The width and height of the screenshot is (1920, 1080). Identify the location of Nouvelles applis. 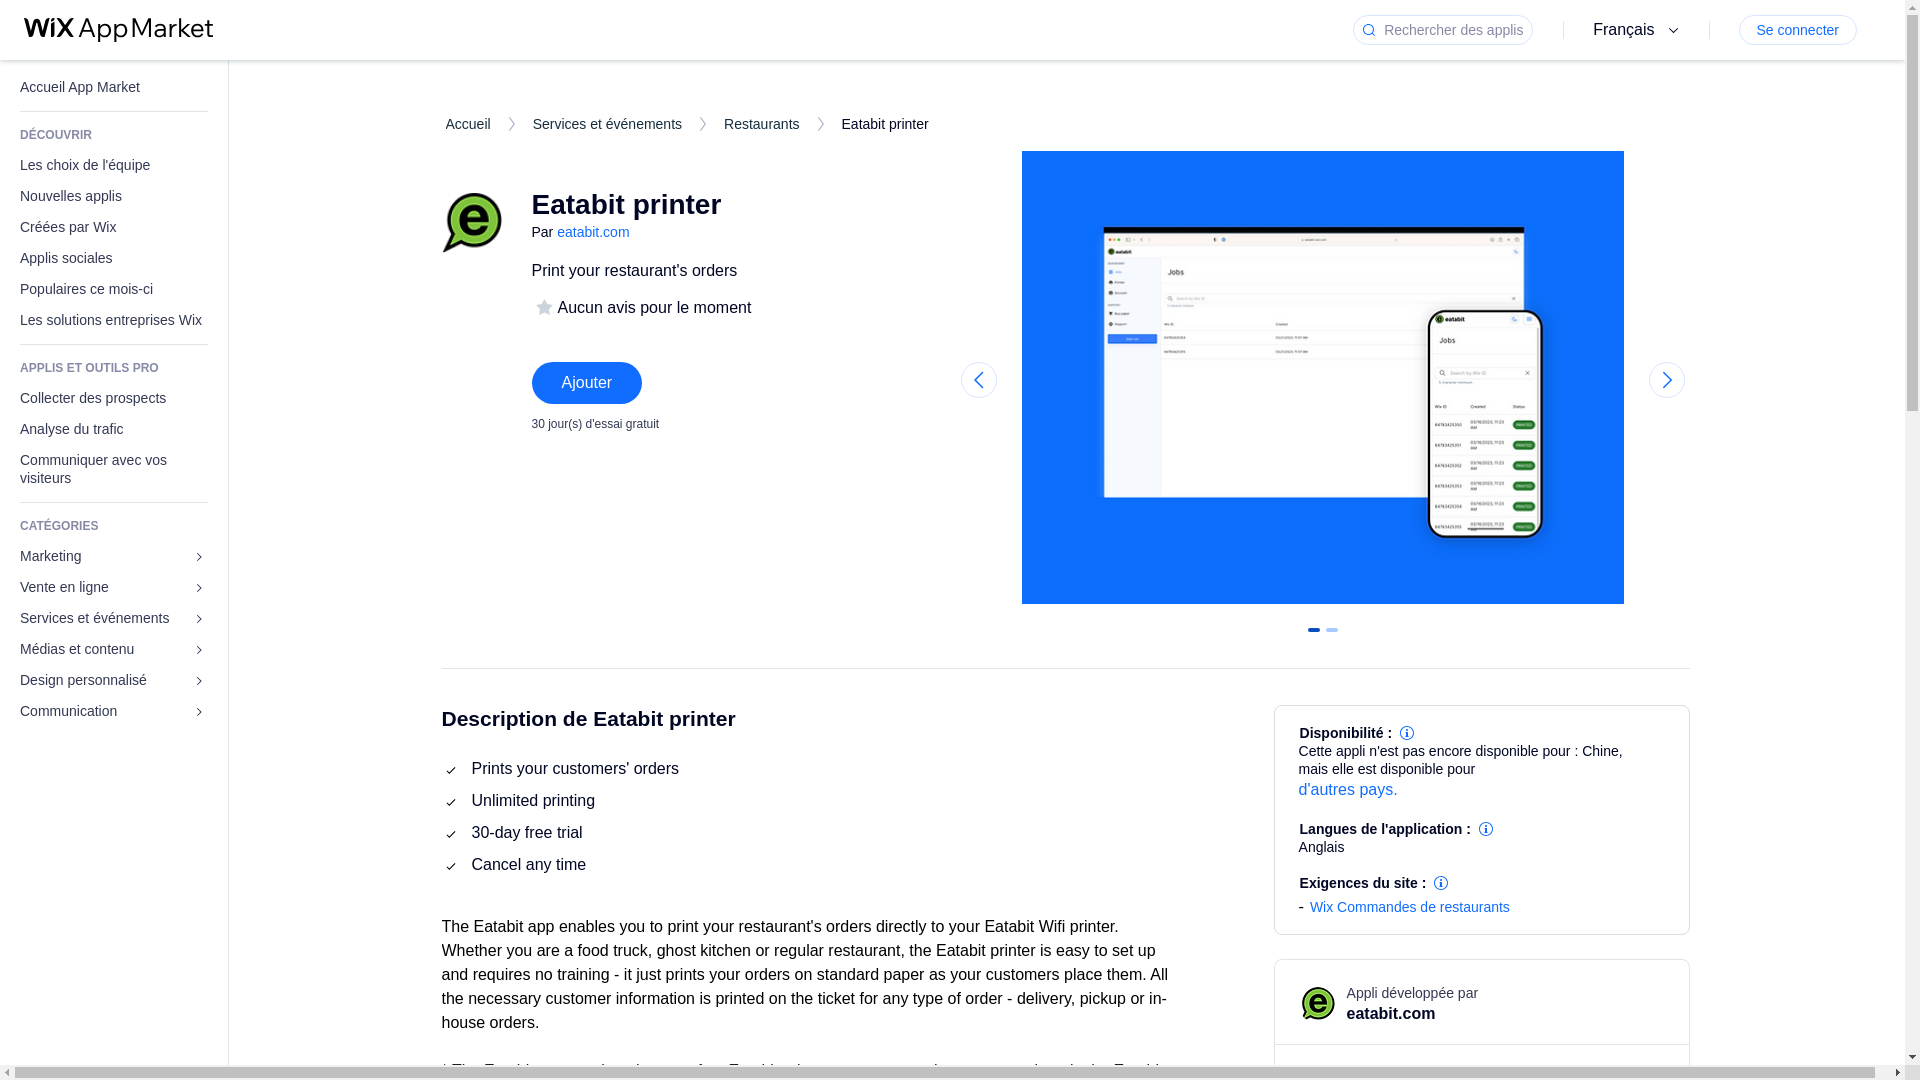
(114, 196).